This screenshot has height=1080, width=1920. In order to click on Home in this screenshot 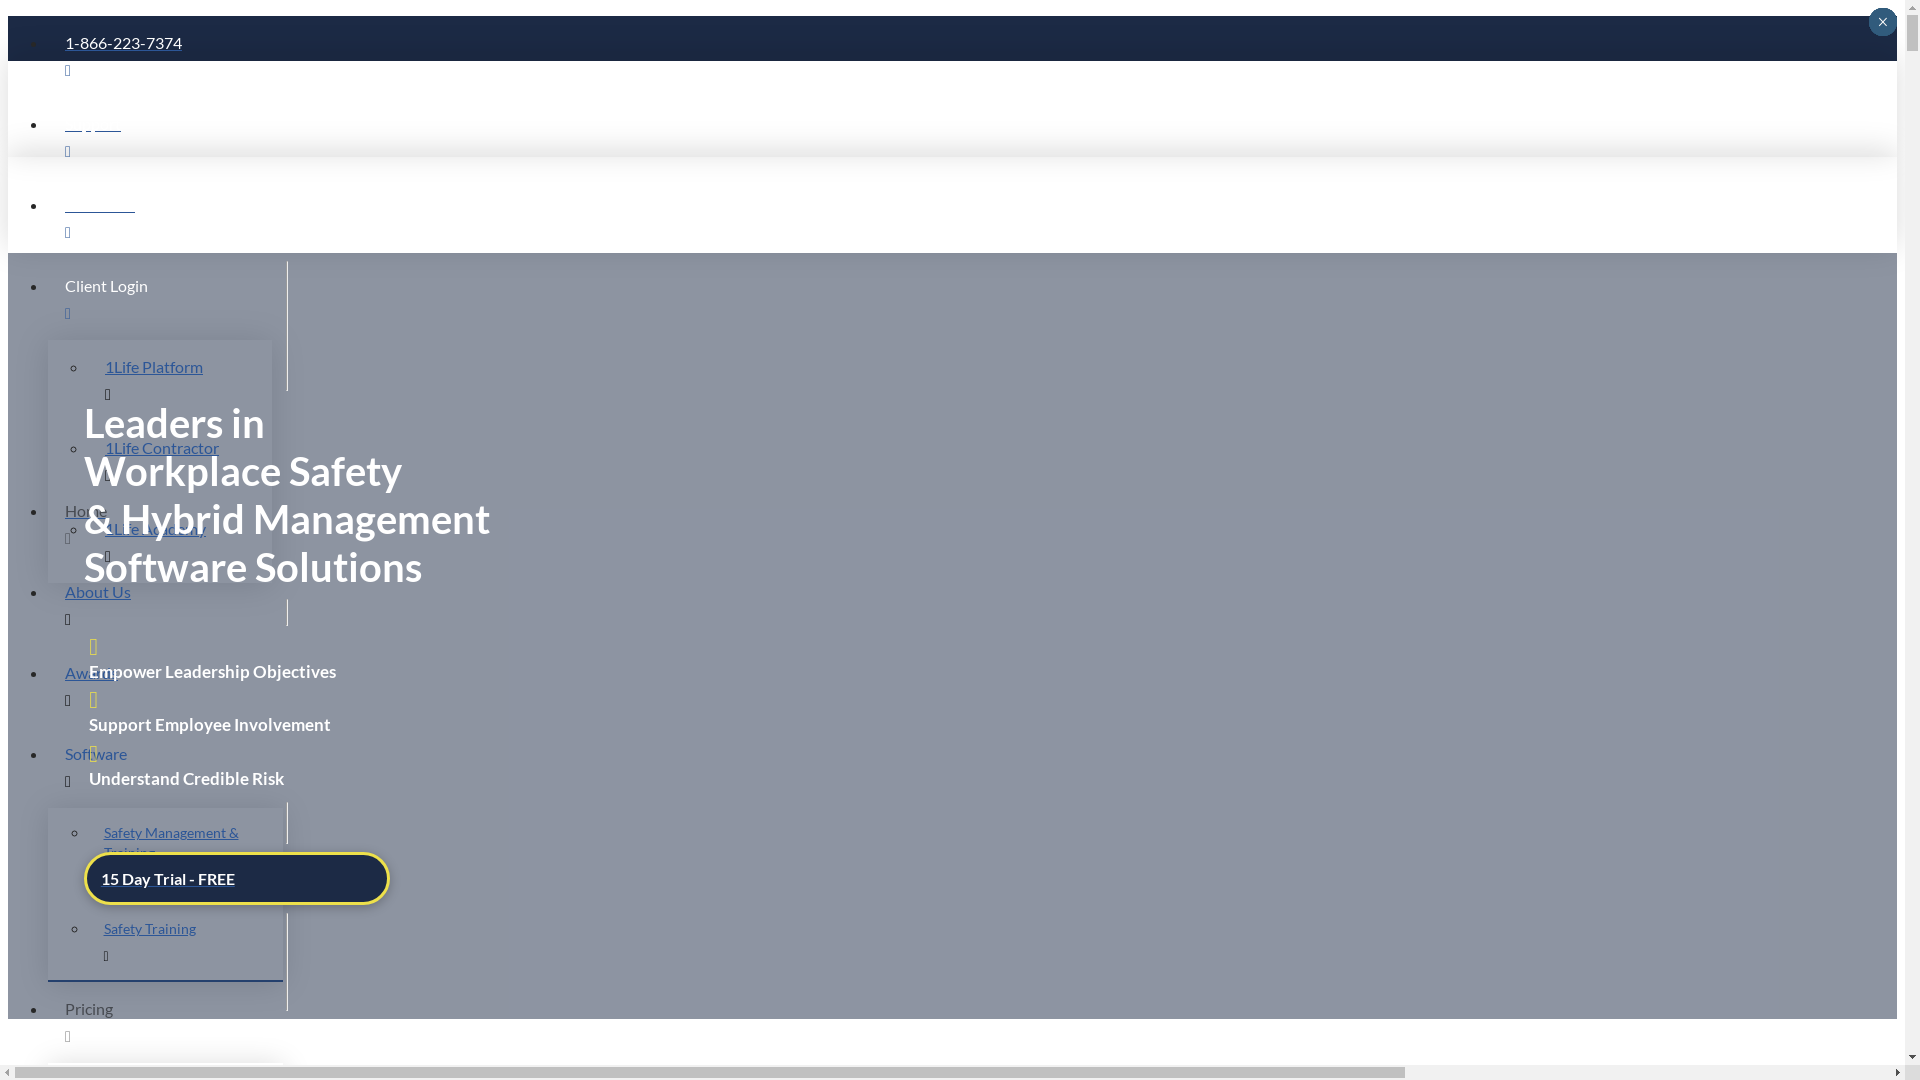, I will do `click(972, 524)`.